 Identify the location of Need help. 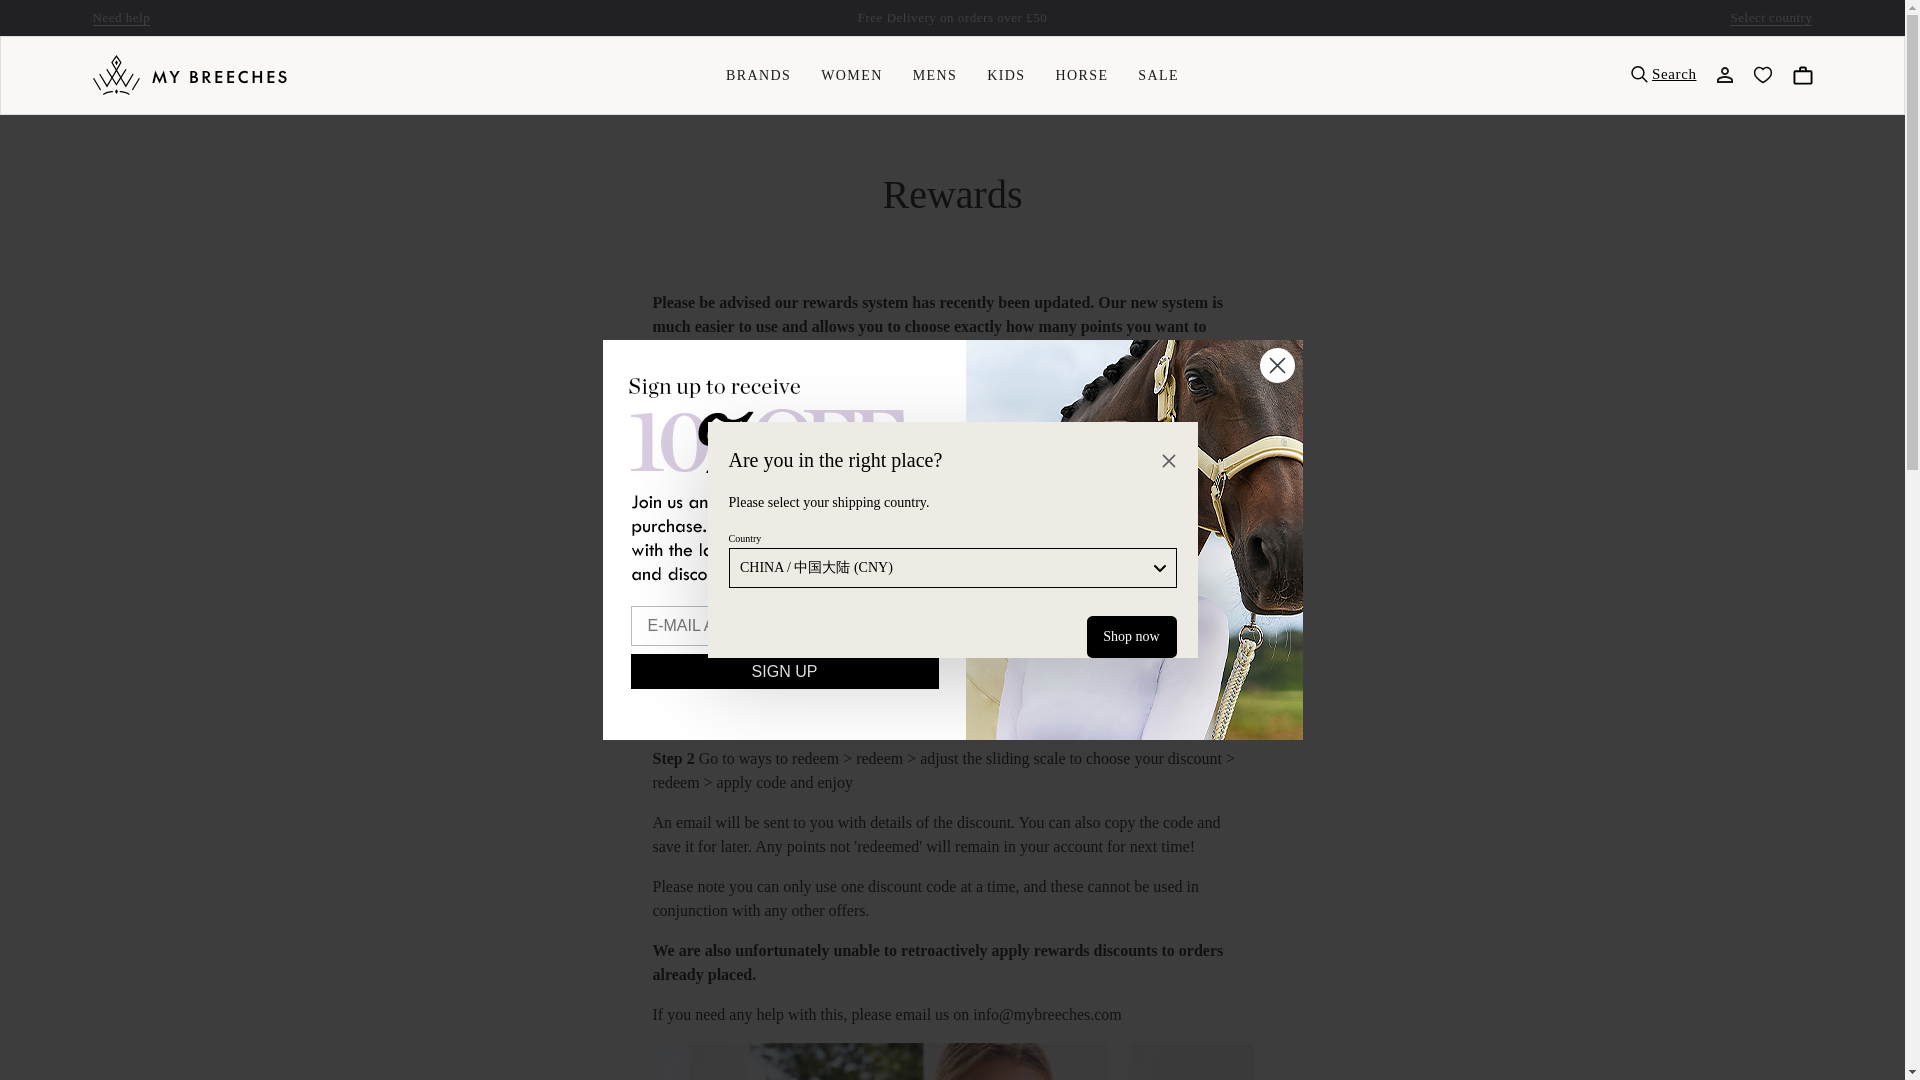
(120, 17).